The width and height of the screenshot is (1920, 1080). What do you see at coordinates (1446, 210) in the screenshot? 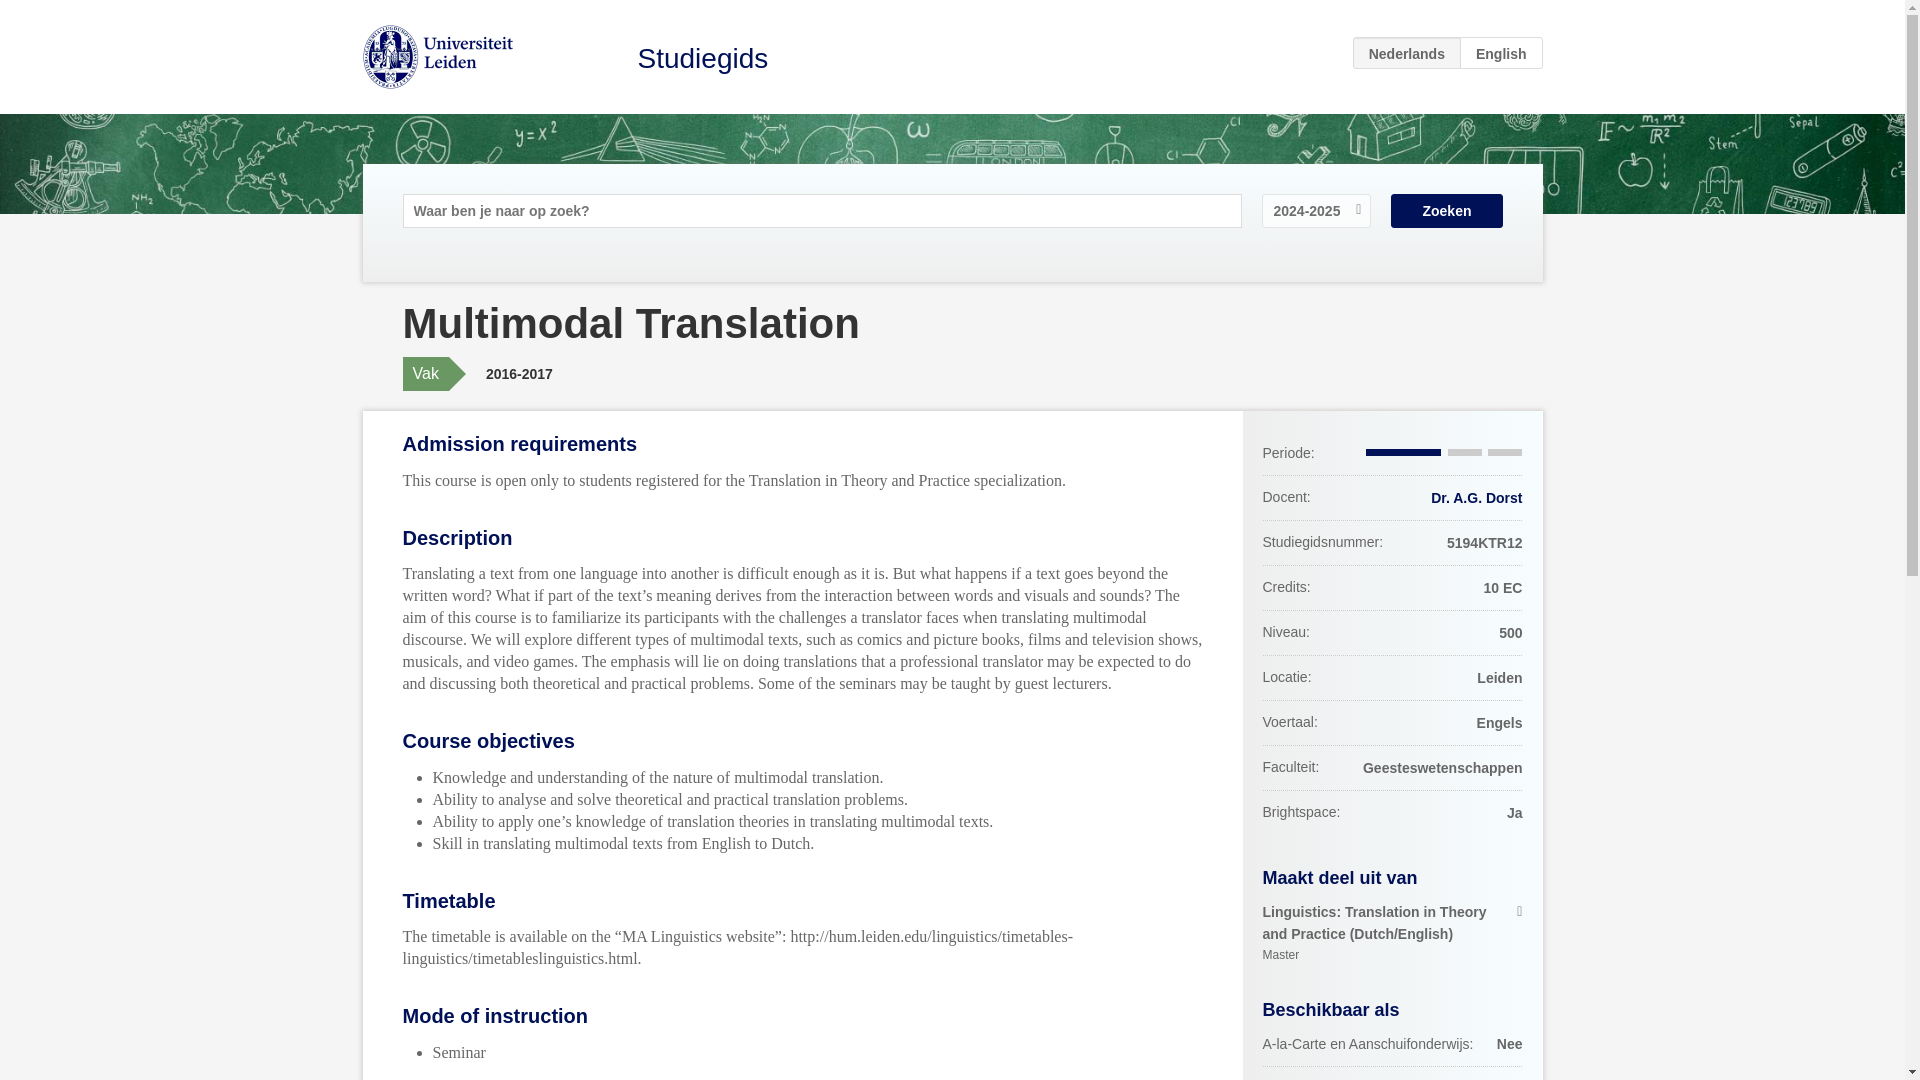
I see `Zoeken` at bounding box center [1446, 210].